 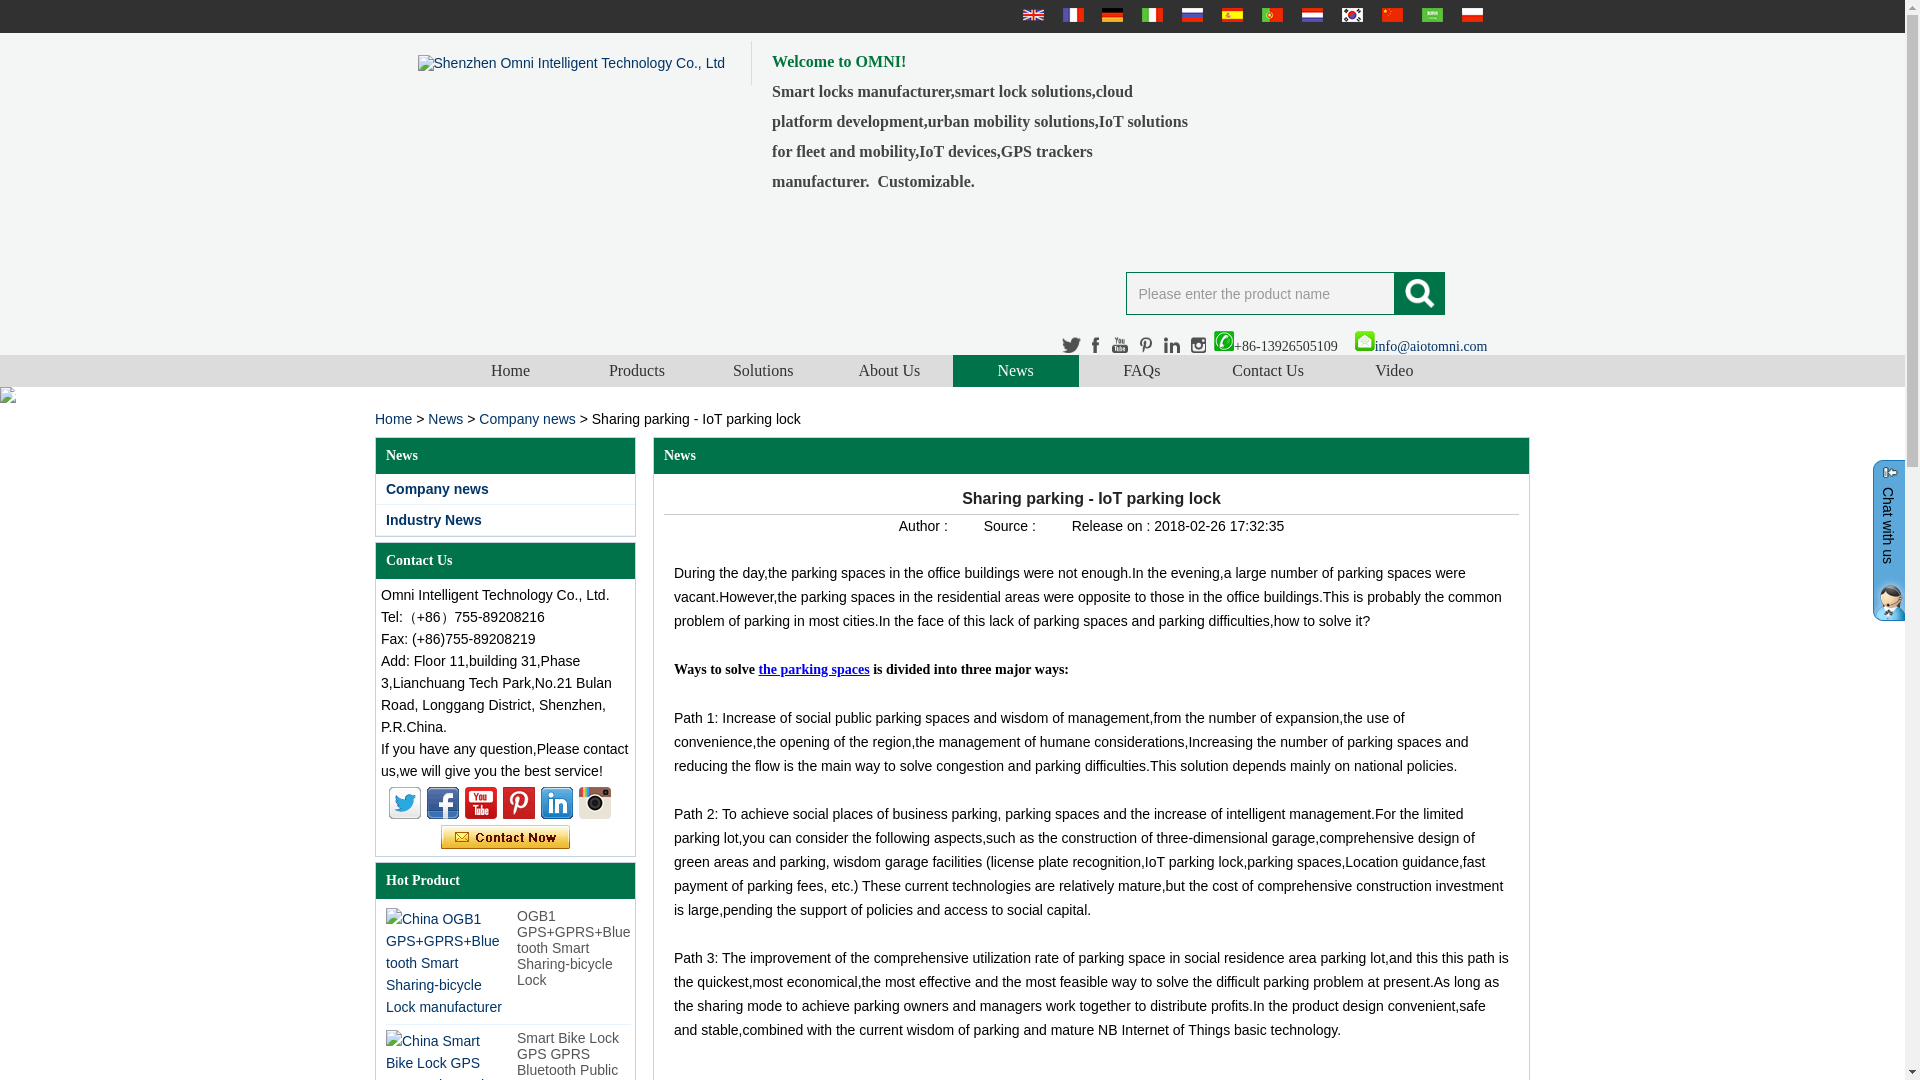 What do you see at coordinates (1120, 345) in the screenshot?
I see `youtube` at bounding box center [1120, 345].